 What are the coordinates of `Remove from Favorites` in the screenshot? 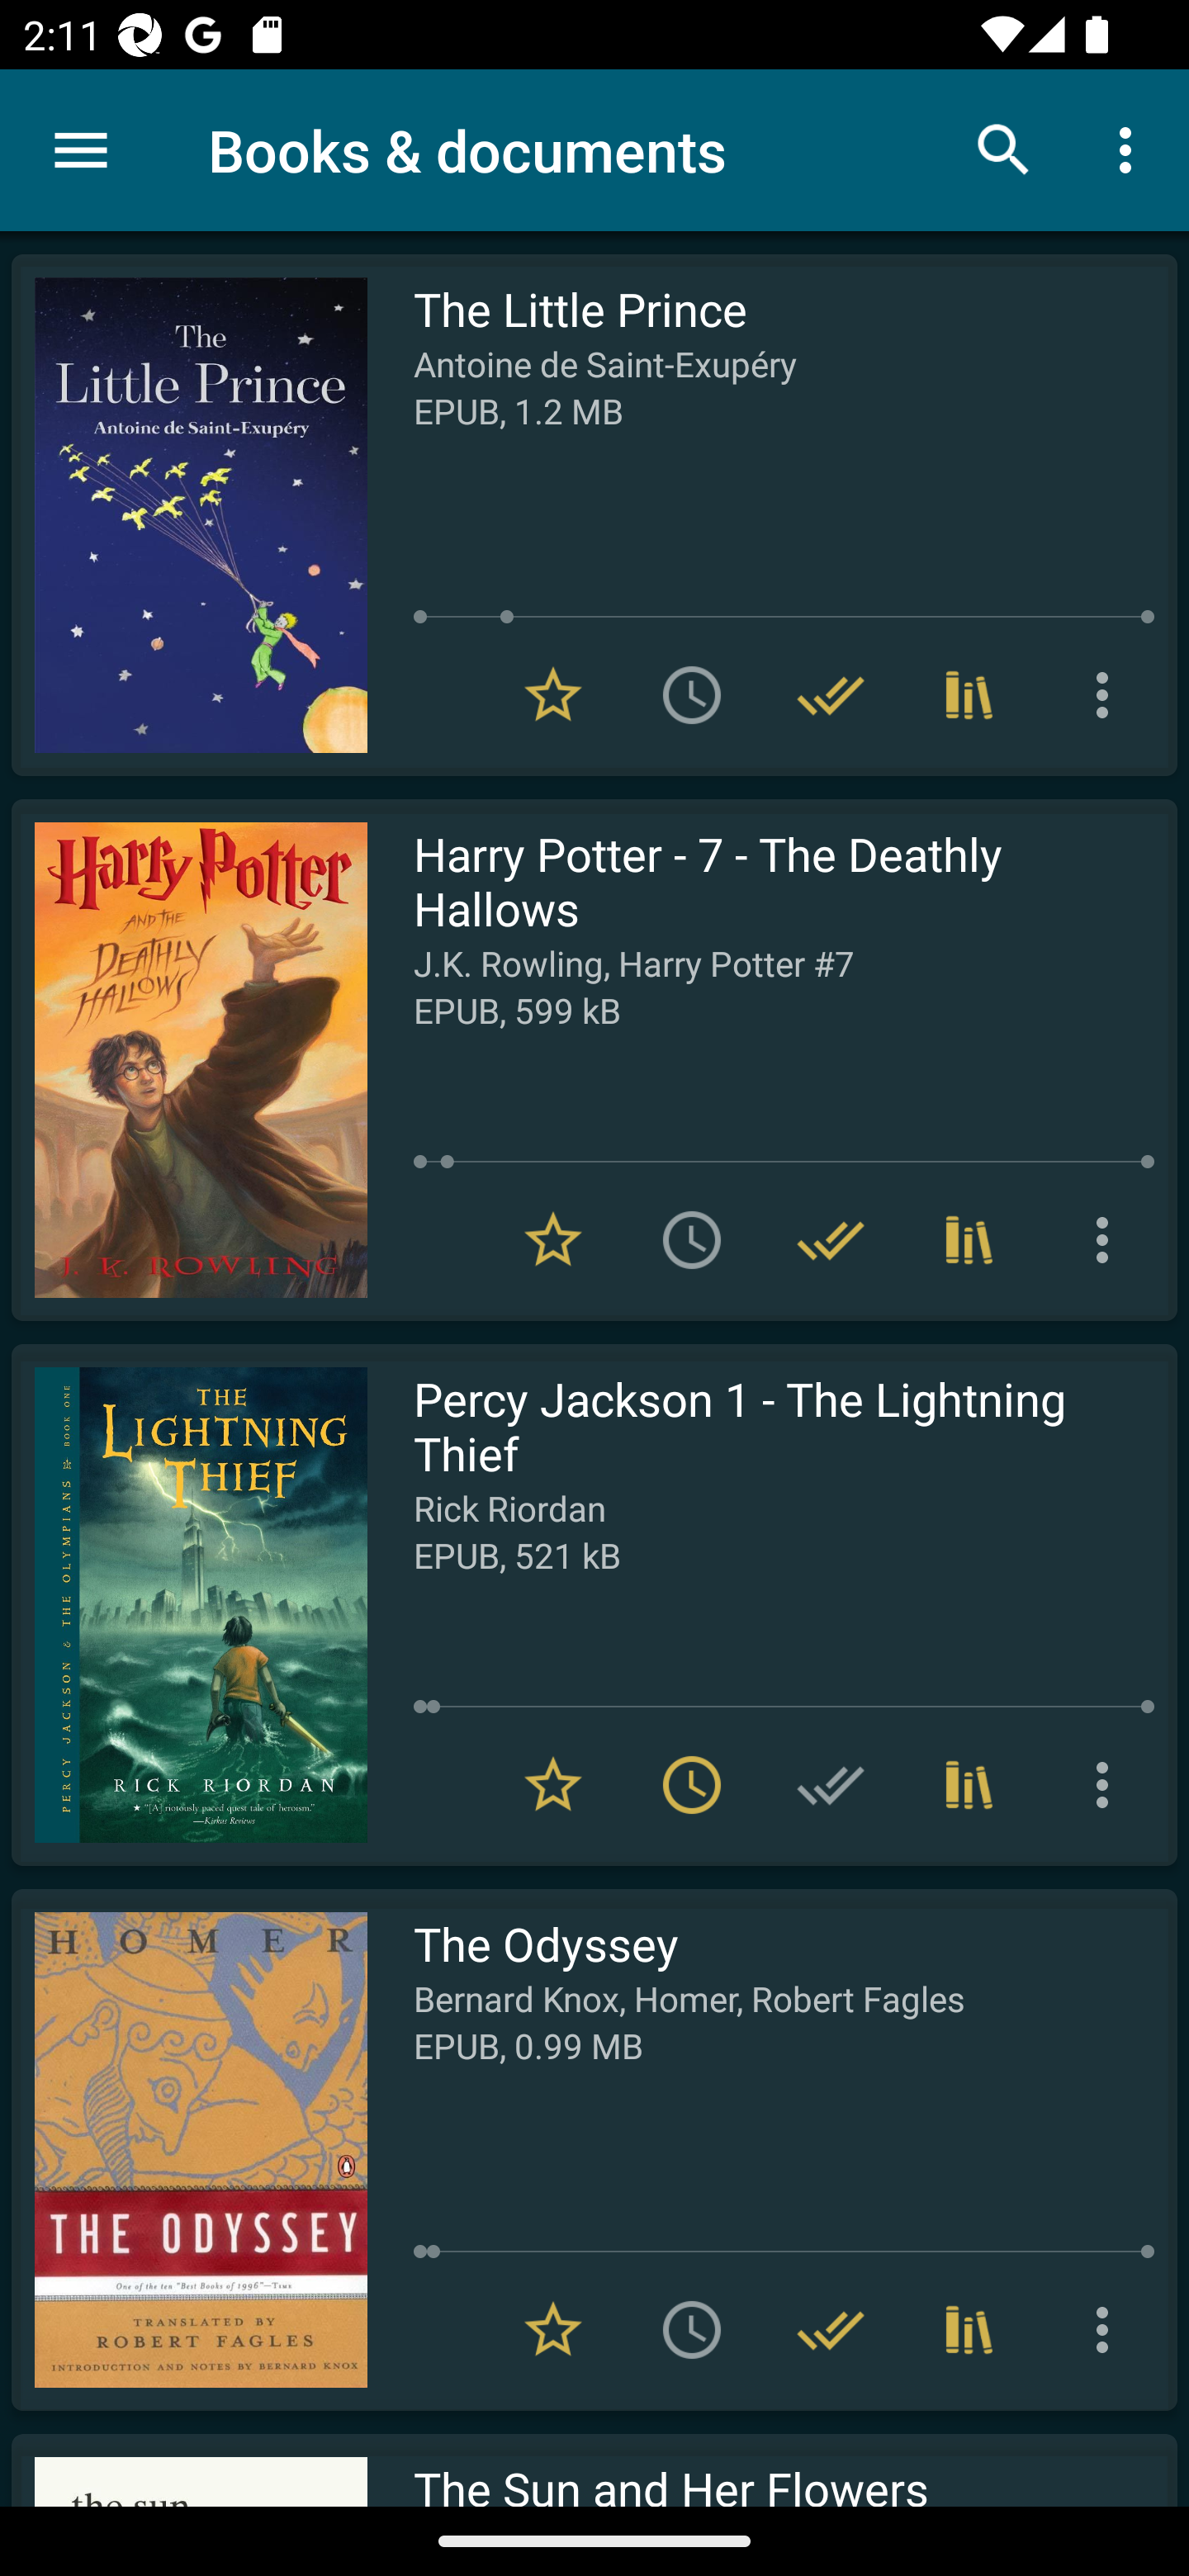 It's located at (553, 1238).